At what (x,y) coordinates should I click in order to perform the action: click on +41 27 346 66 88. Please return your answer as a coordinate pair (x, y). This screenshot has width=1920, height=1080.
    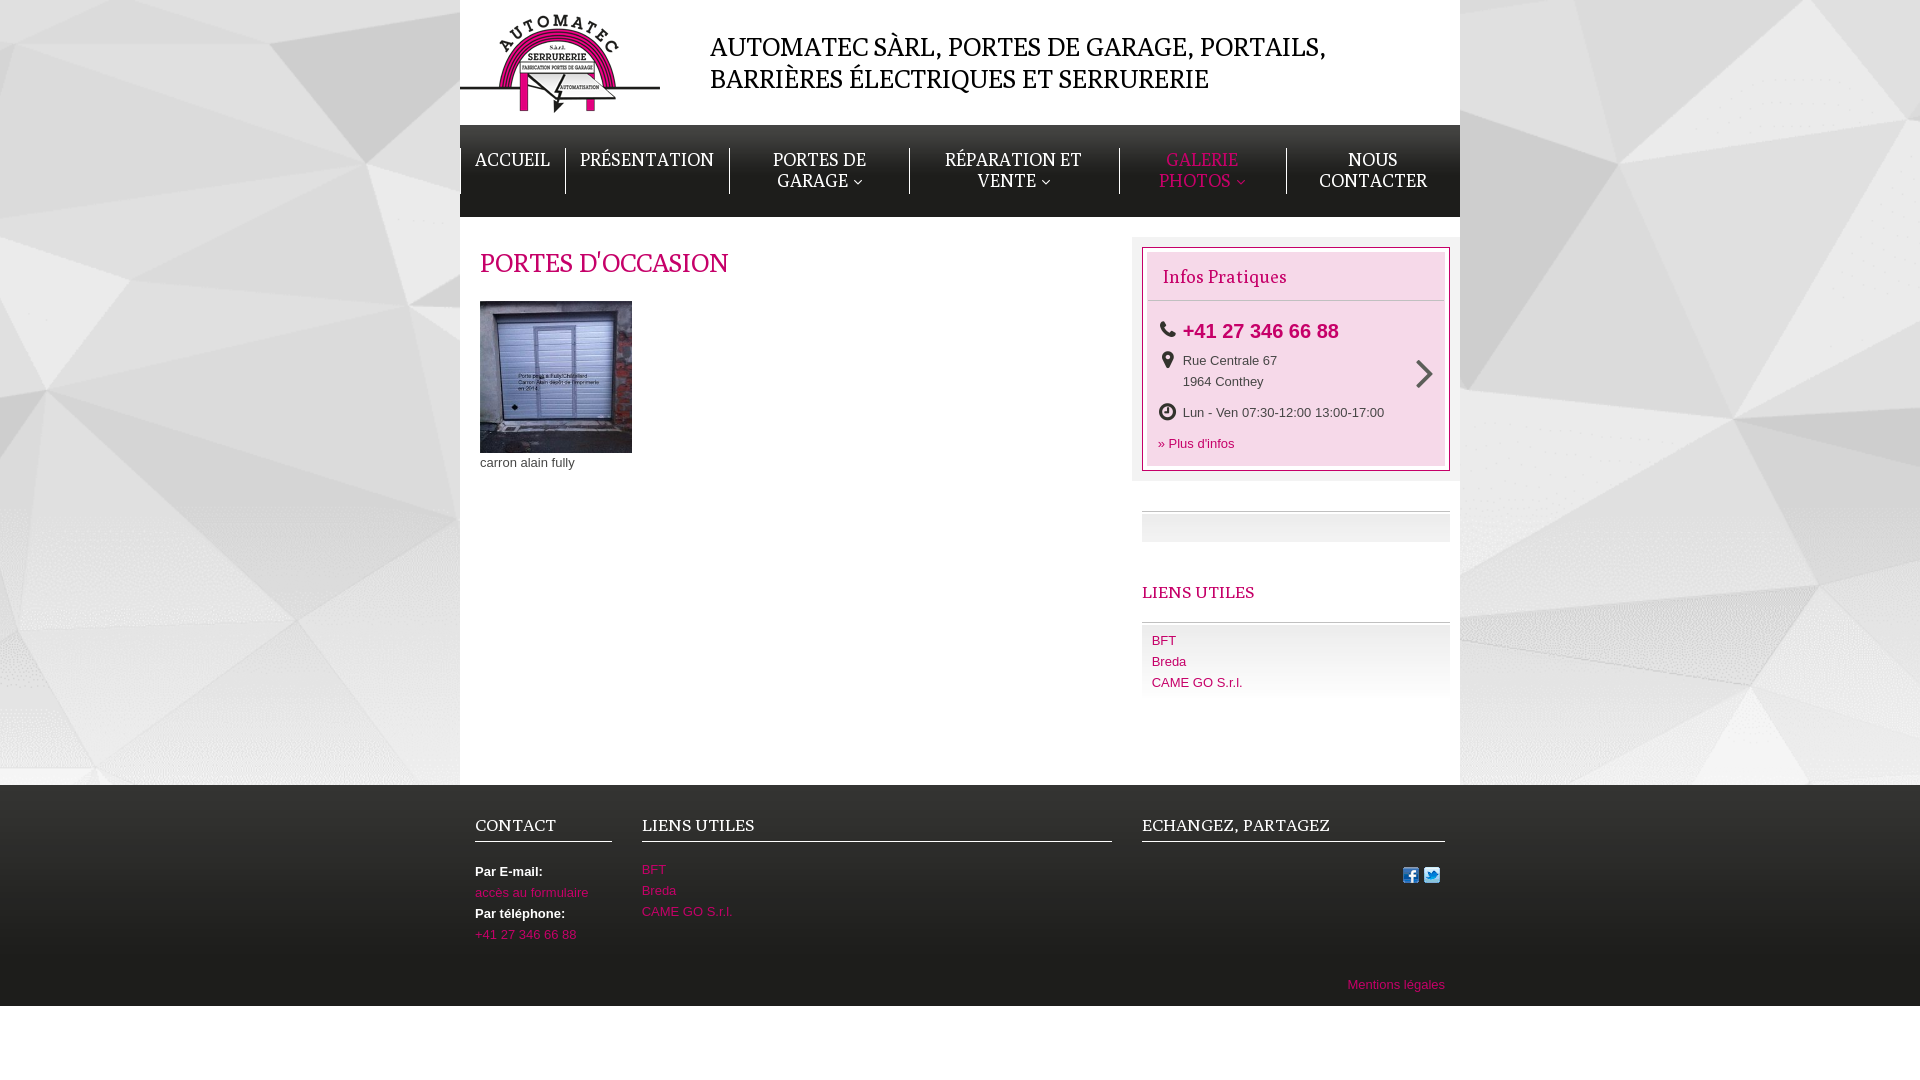
    Looking at the image, I should click on (526, 934).